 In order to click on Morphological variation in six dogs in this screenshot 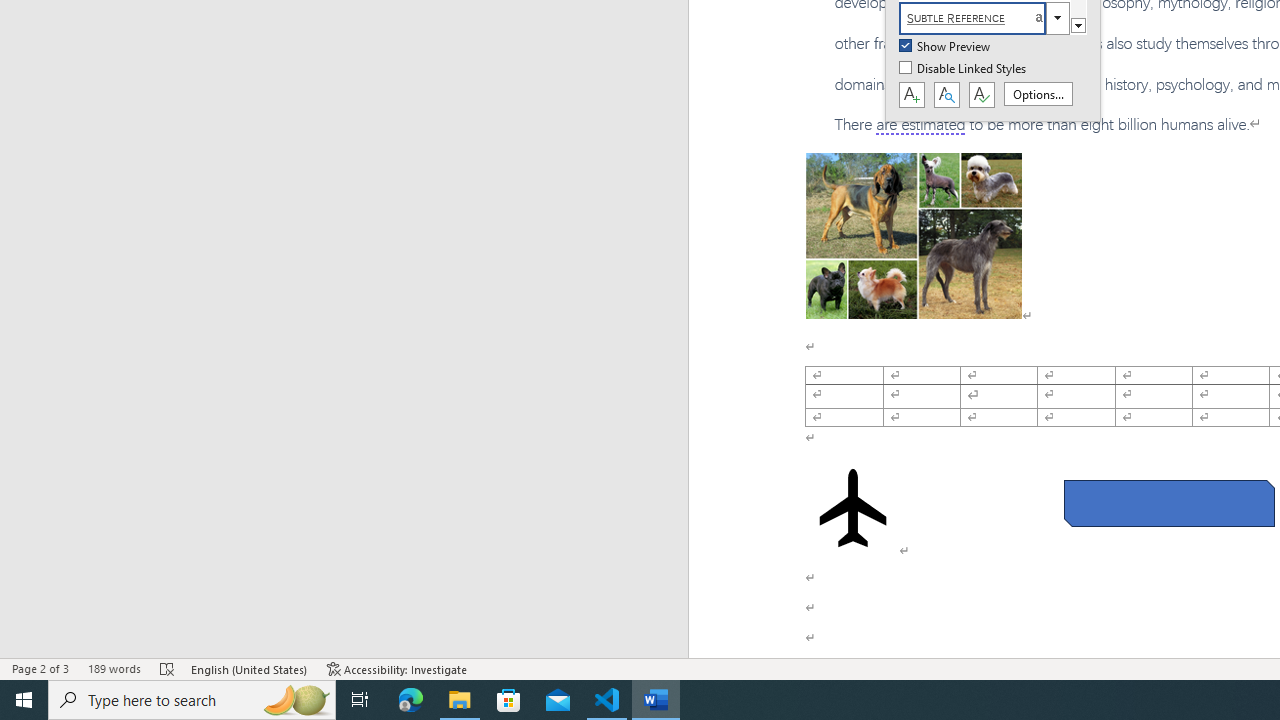, I will do `click(914, 235)`.